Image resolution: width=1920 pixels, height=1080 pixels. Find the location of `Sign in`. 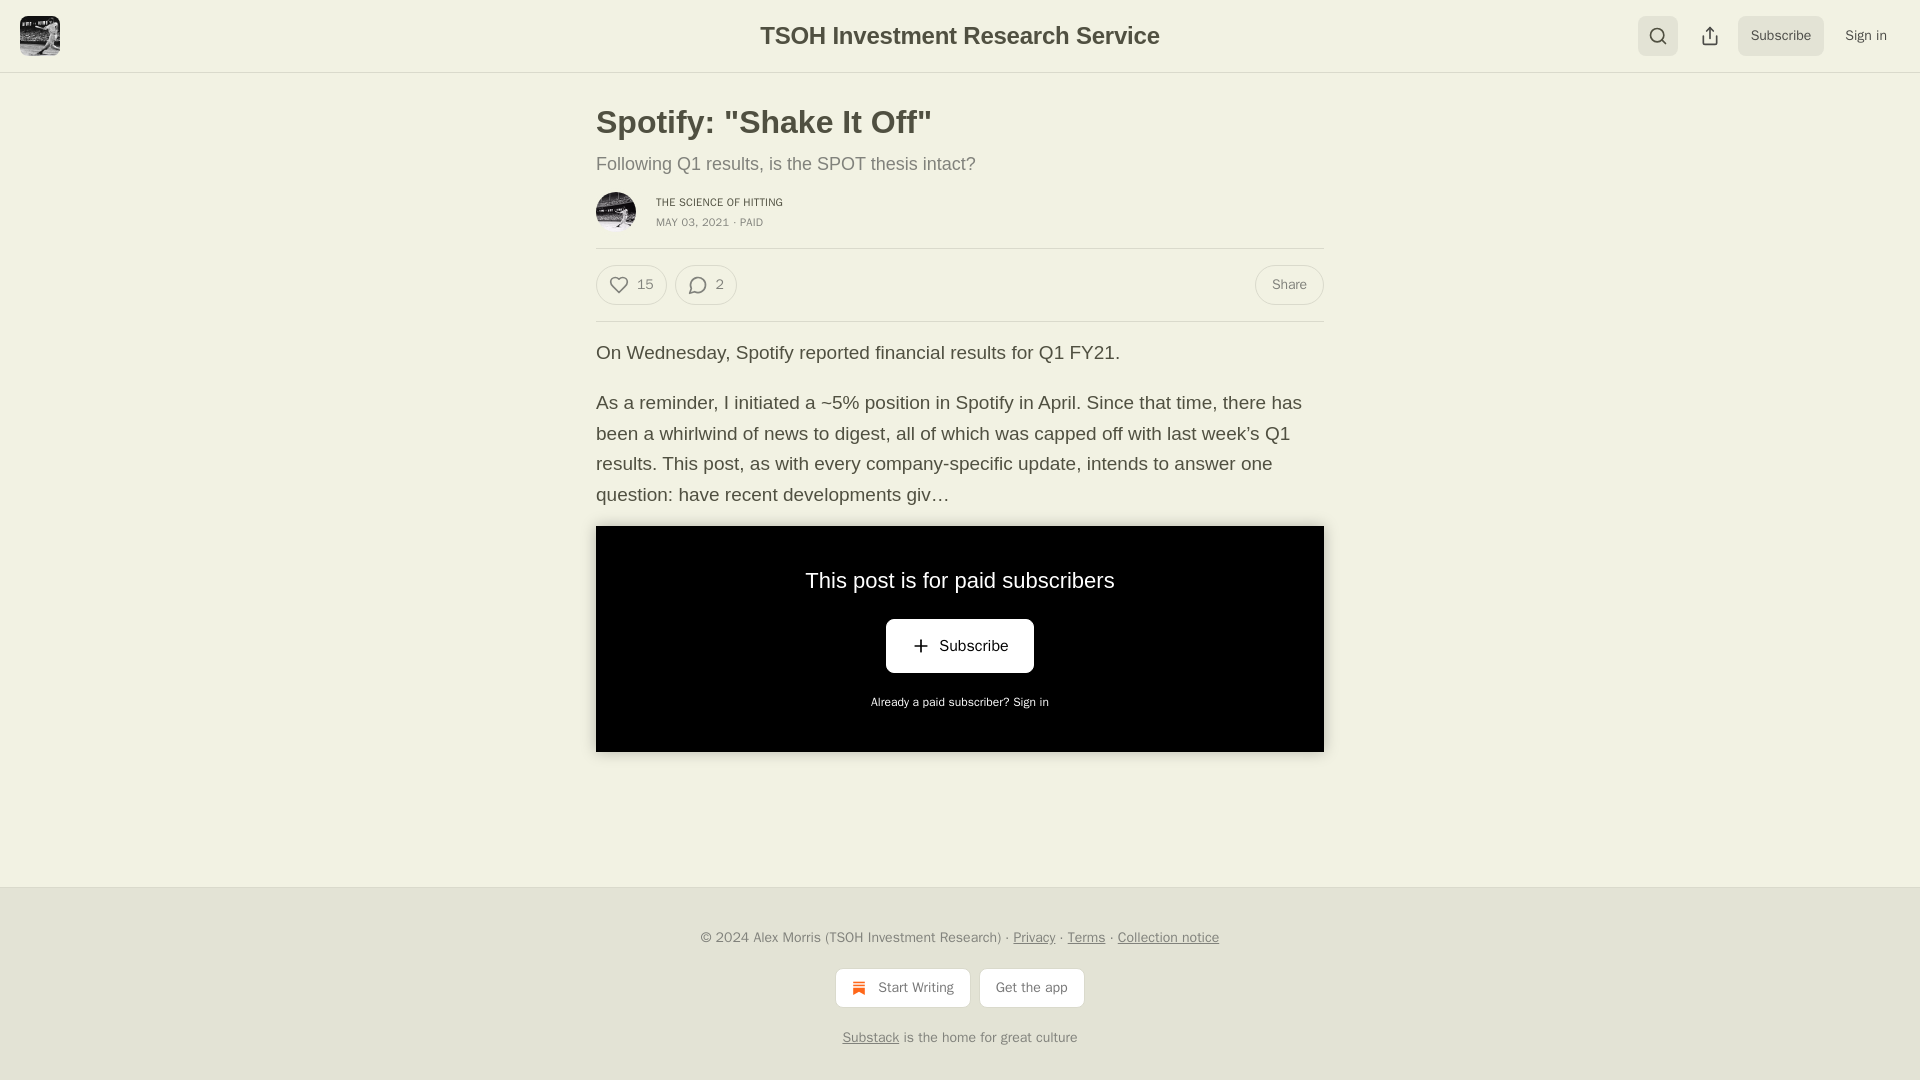

Sign in is located at coordinates (1866, 36).